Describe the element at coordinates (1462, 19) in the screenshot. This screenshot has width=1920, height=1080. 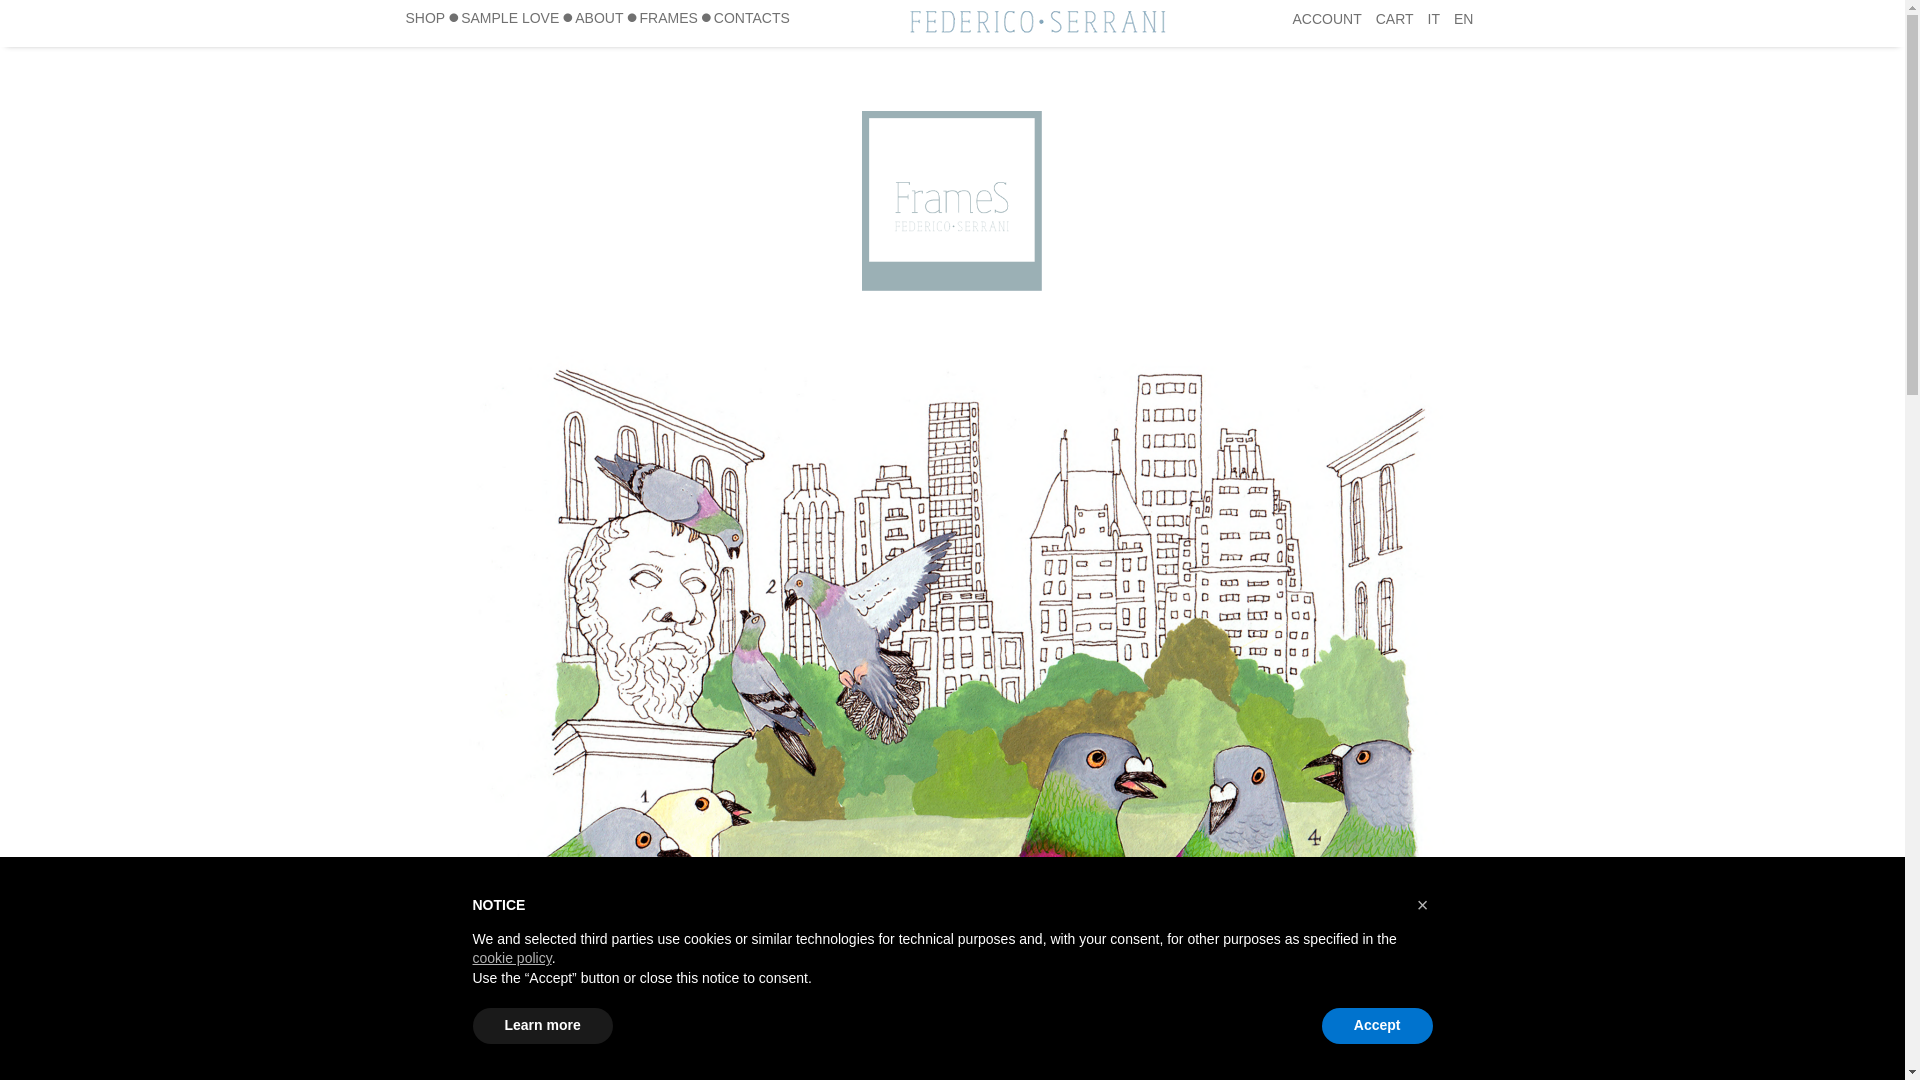
I see `EN` at that location.